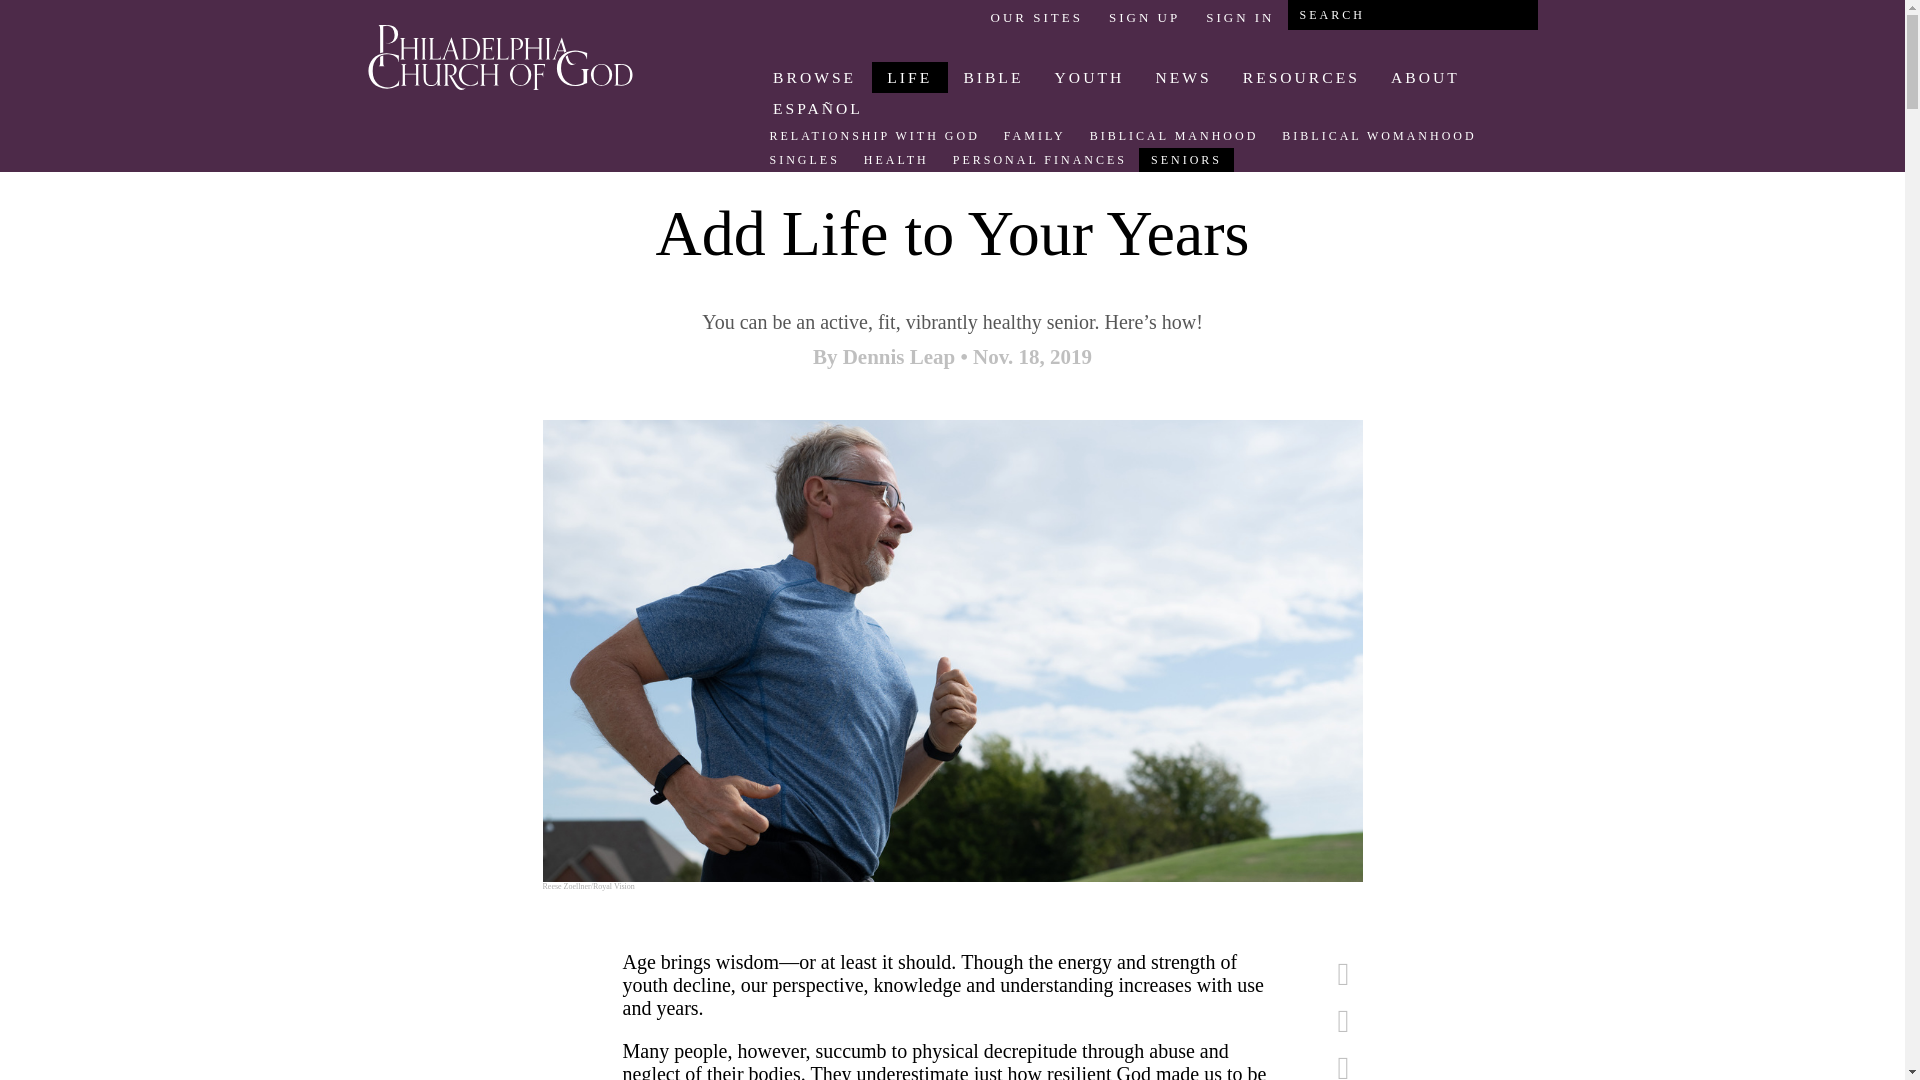 The image size is (1920, 1080). What do you see at coordinates (910, 76) in the screenshot?
I see `LIFE` at bounding box center [910, 76].